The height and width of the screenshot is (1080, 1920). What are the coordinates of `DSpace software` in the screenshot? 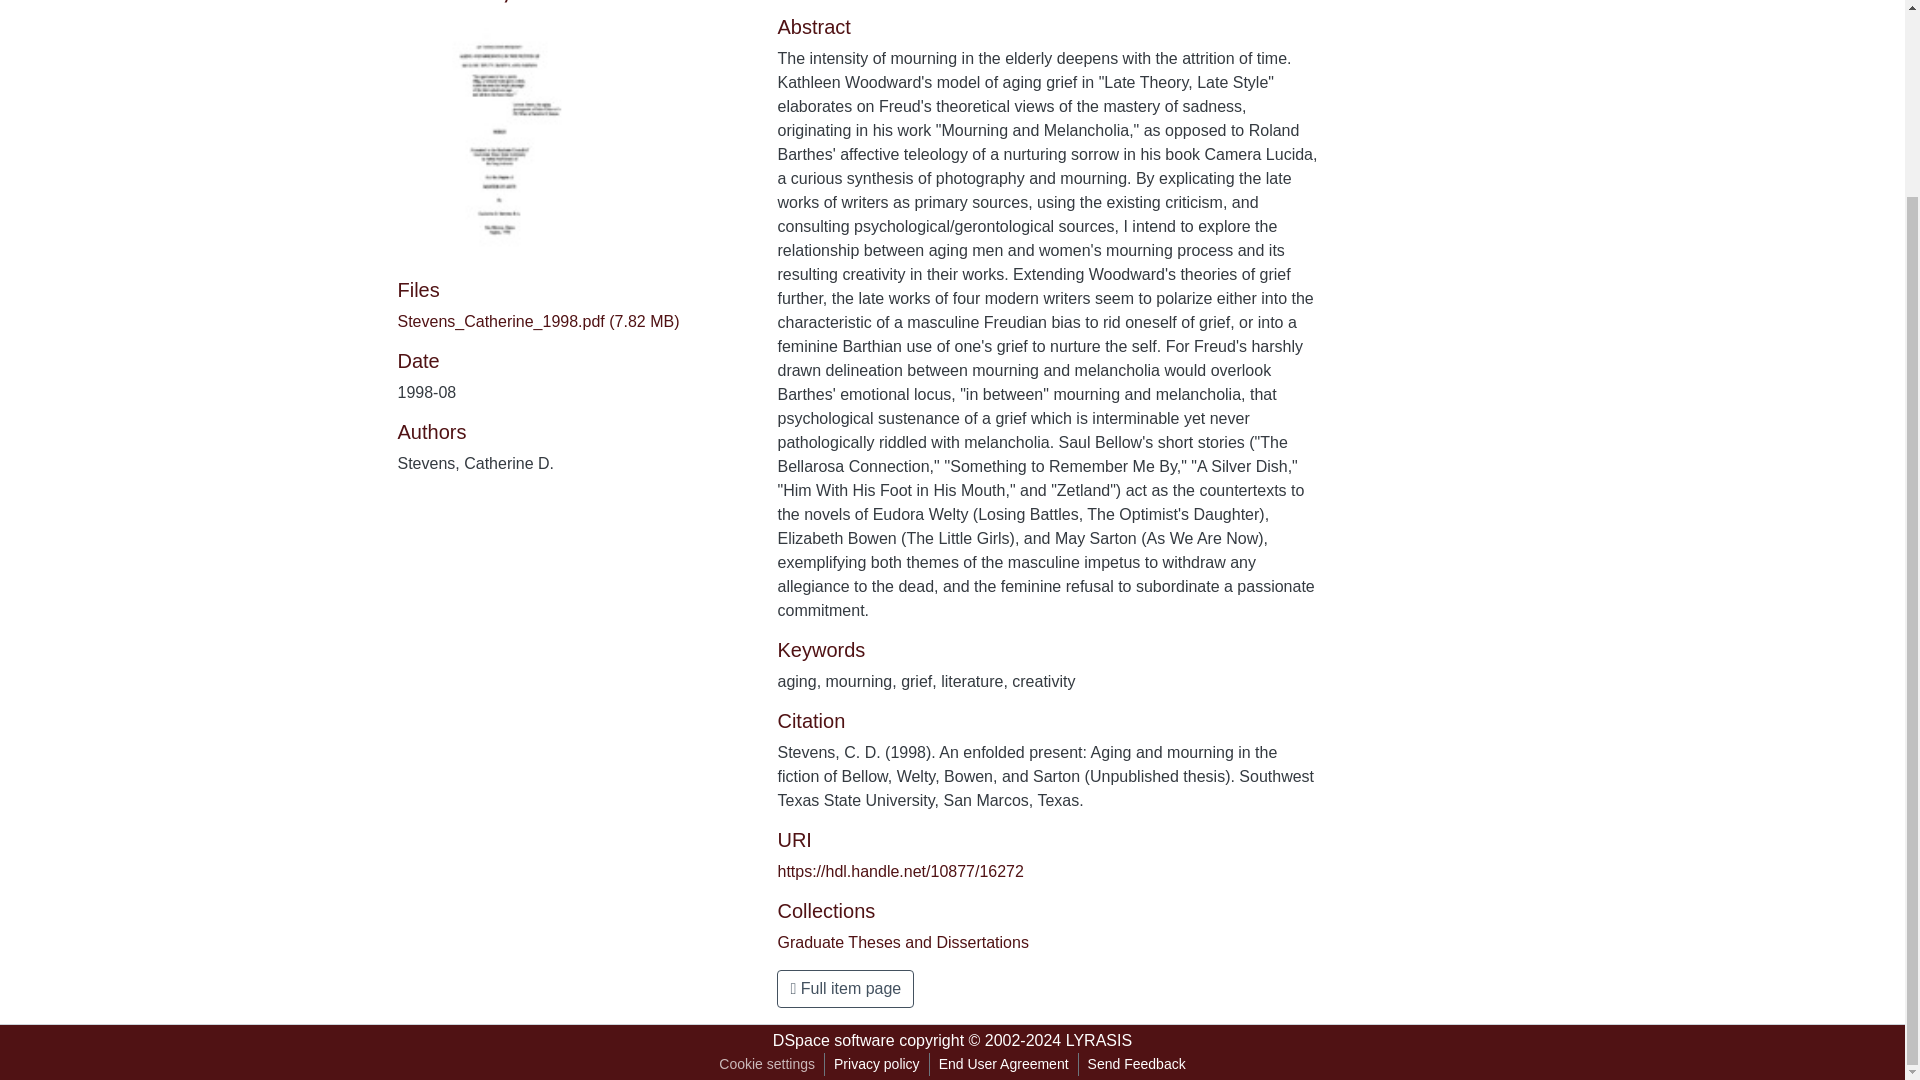 It's located at (834, 1040).